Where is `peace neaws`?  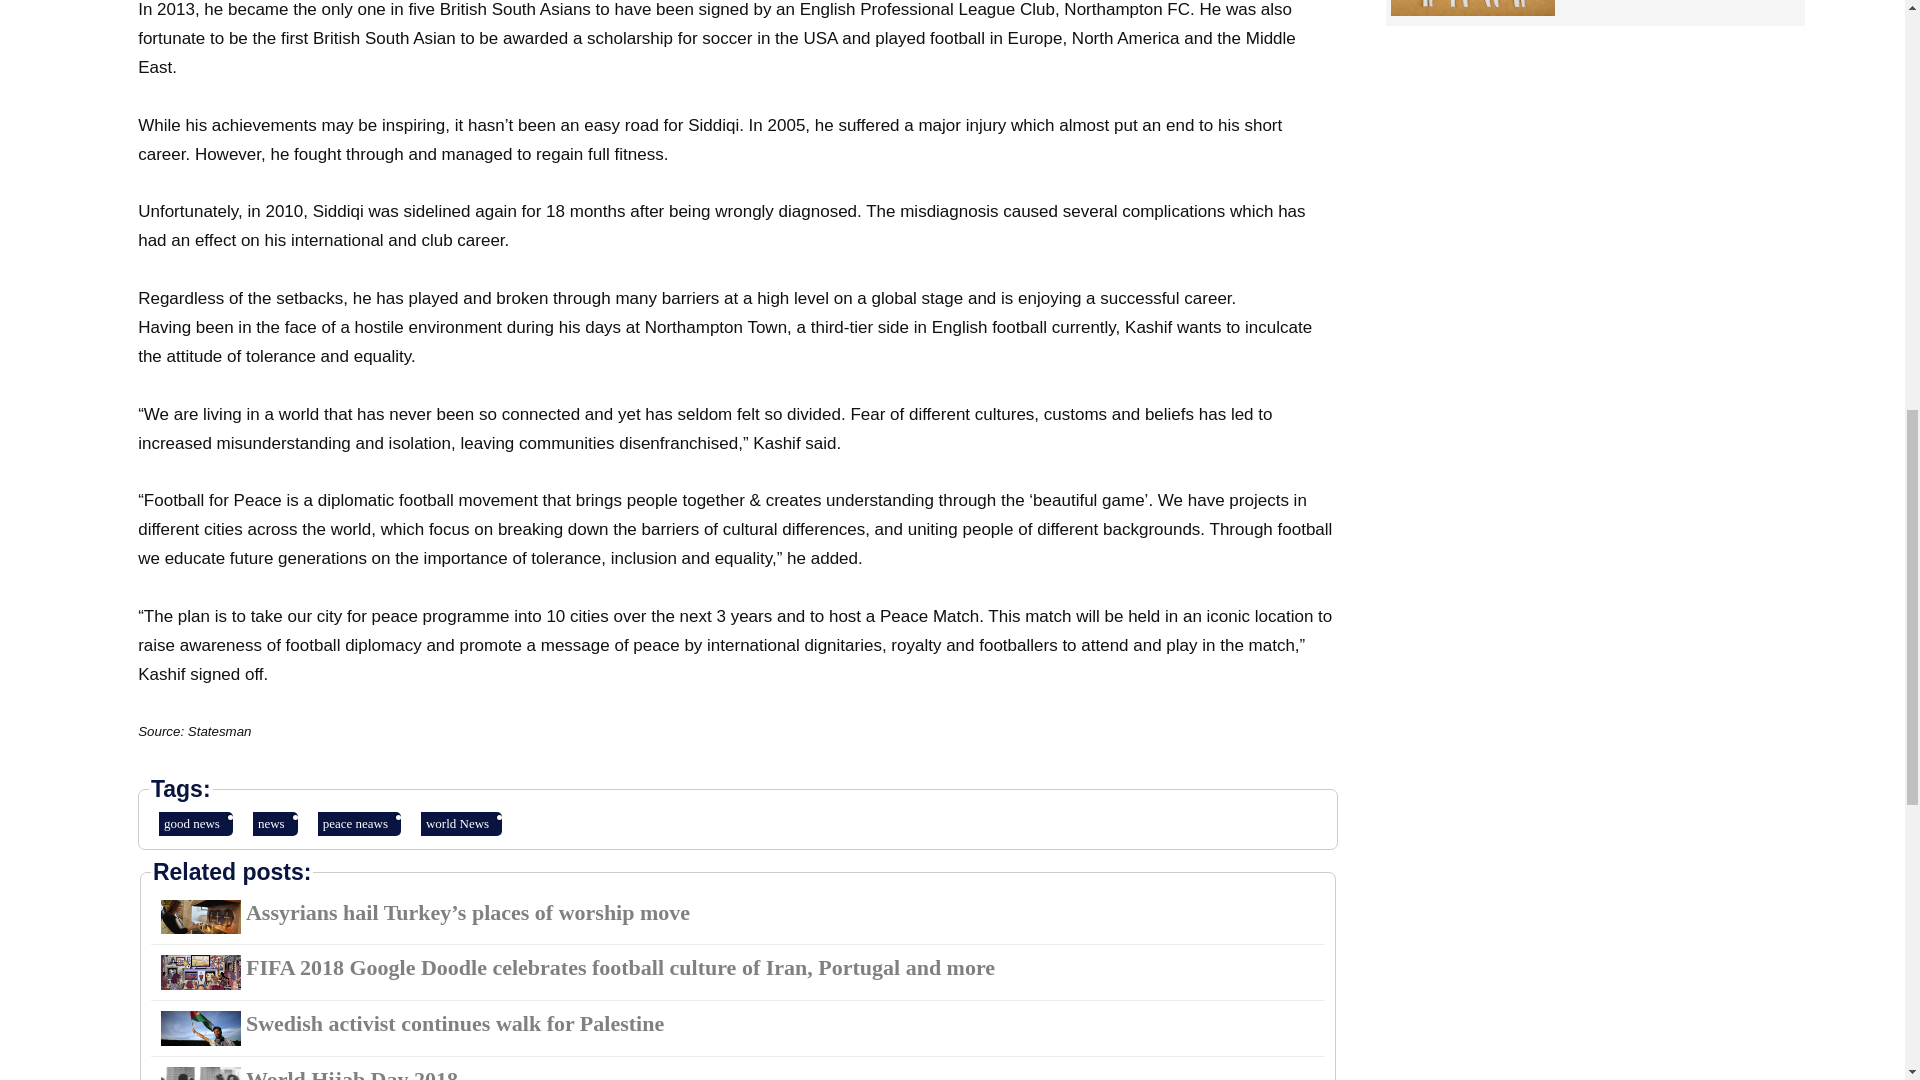
peace neaws is located at coordinates (360, 824).